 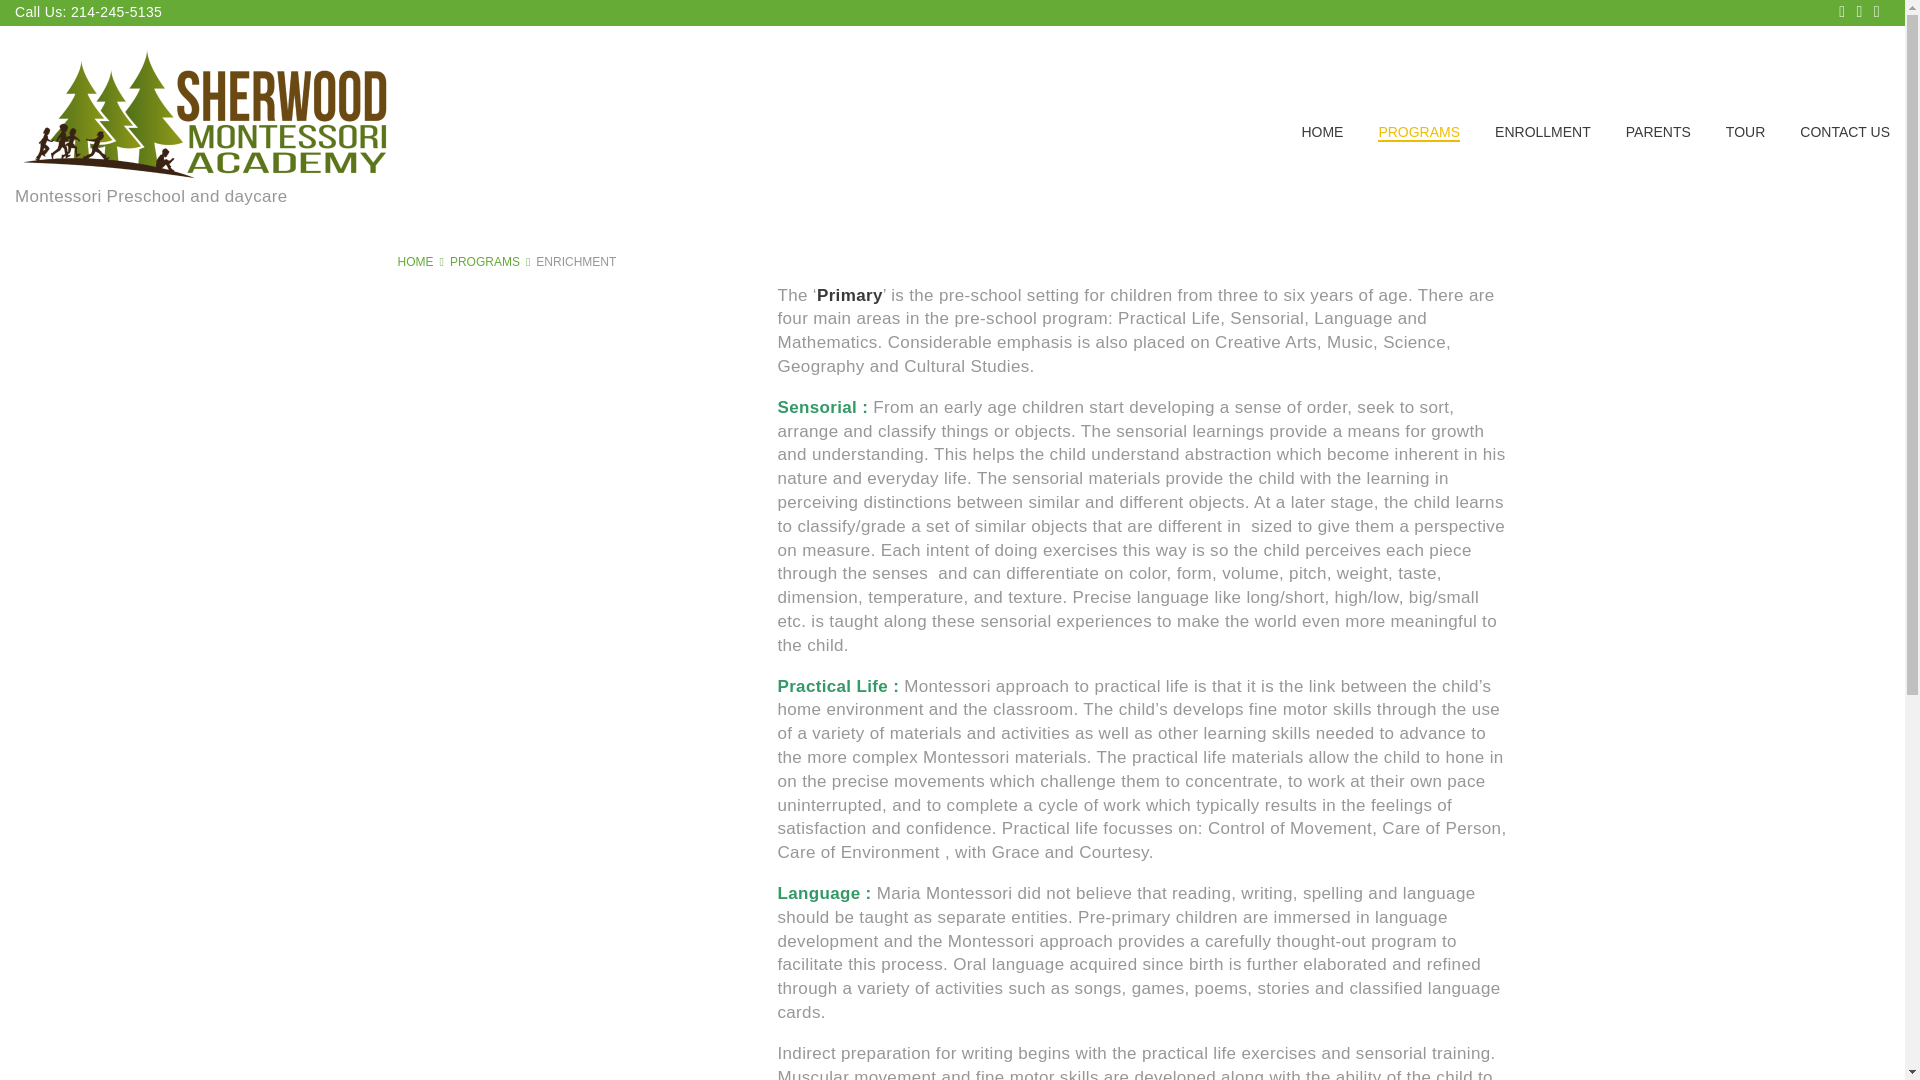 What do you see at coordinates (1745, 132) in the screenshot?
I see `TOUR` at bounding box center [1745, 132].